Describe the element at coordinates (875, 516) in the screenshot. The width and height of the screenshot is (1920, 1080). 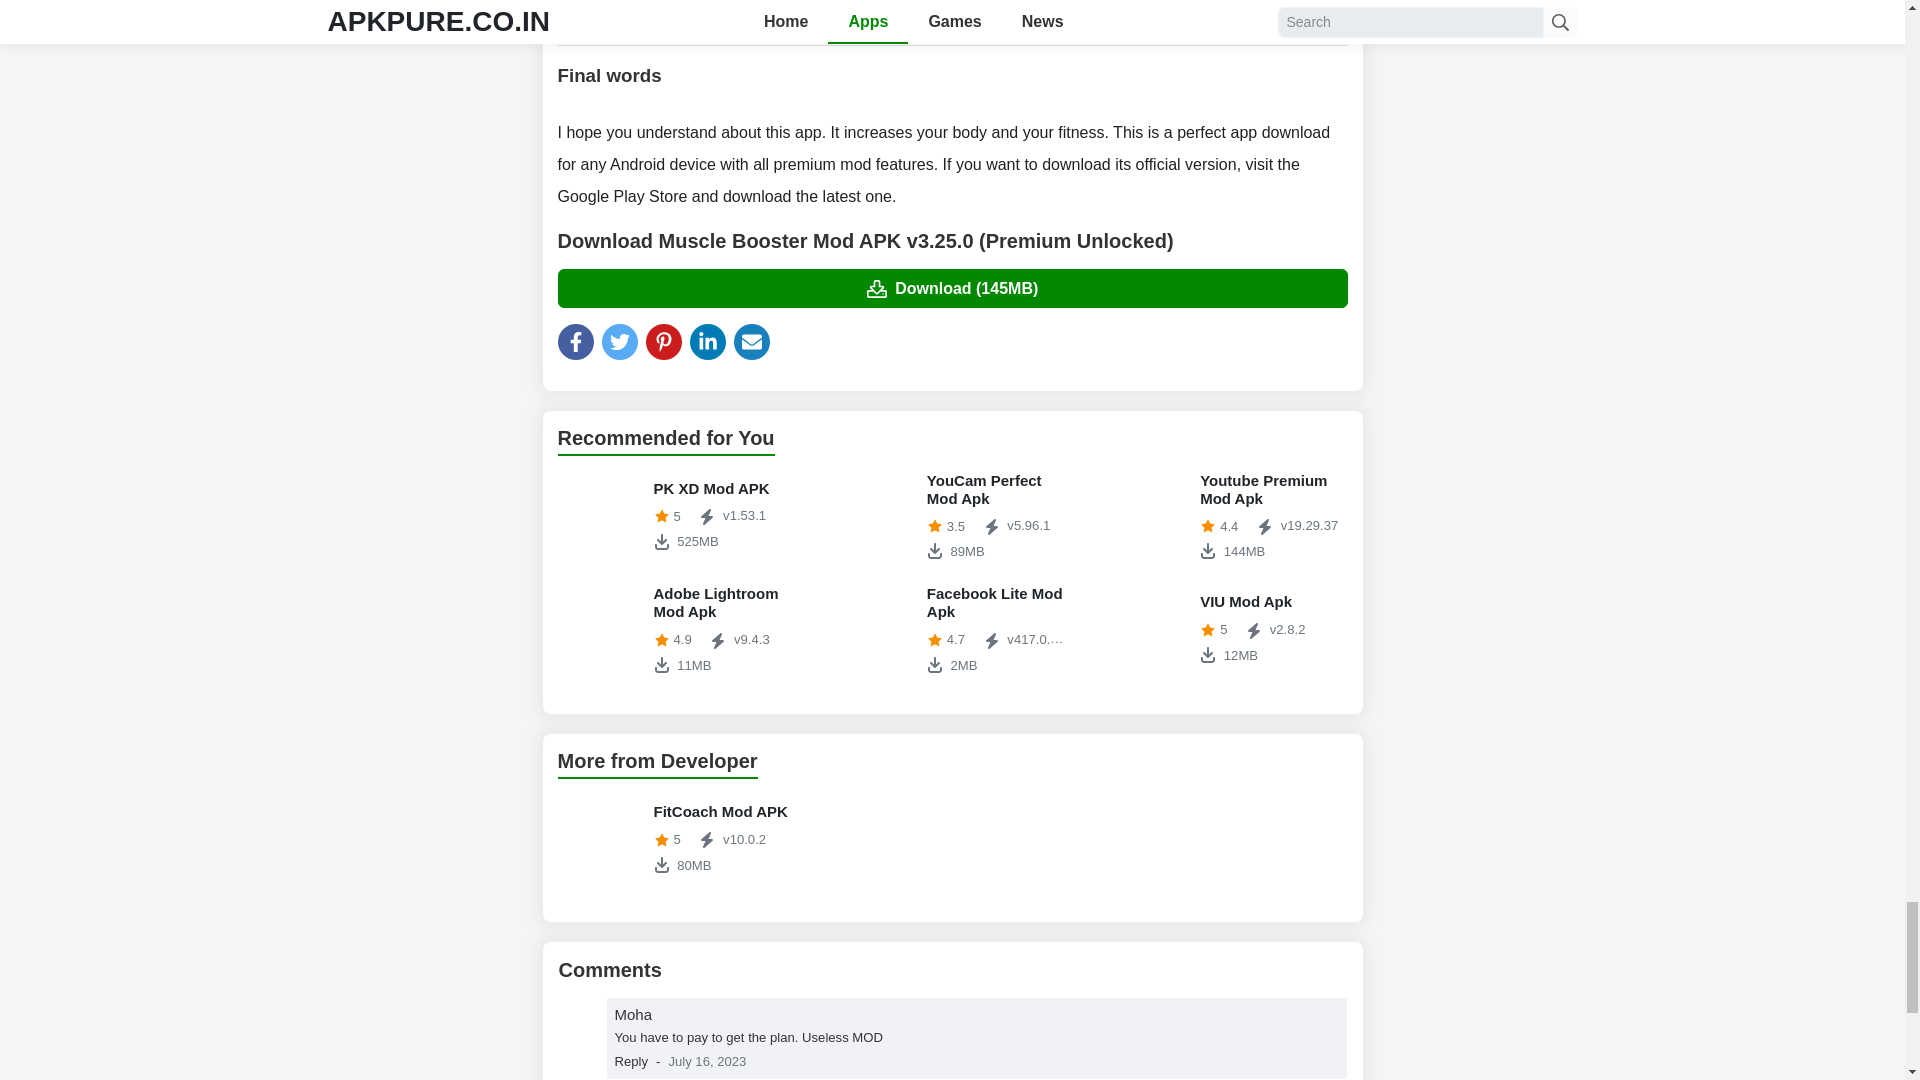
I see ` Facebook Lite Mod Apk` at that location.